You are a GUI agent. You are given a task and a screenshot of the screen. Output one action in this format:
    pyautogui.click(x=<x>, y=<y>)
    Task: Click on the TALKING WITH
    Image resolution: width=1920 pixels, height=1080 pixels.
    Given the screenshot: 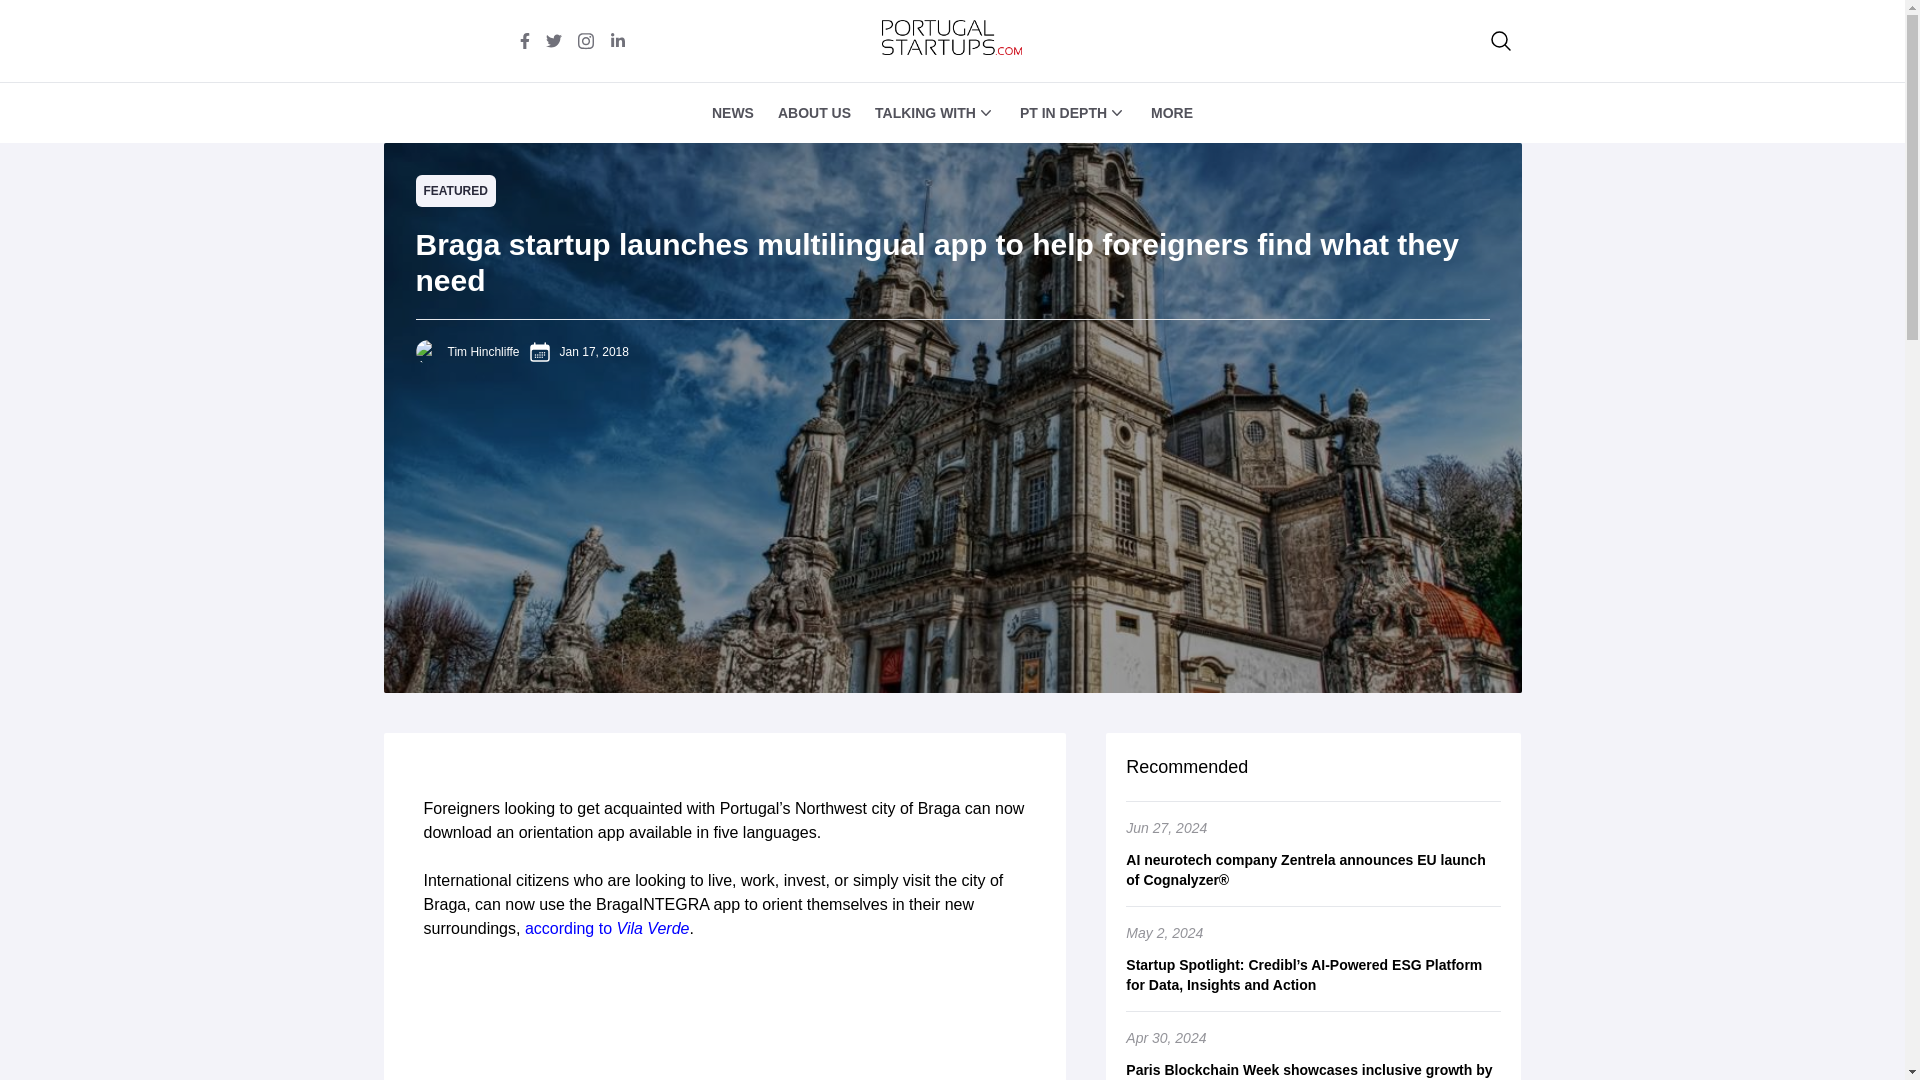 What is the action you would take?
    pyautogui.click(x=925, y=112)
    